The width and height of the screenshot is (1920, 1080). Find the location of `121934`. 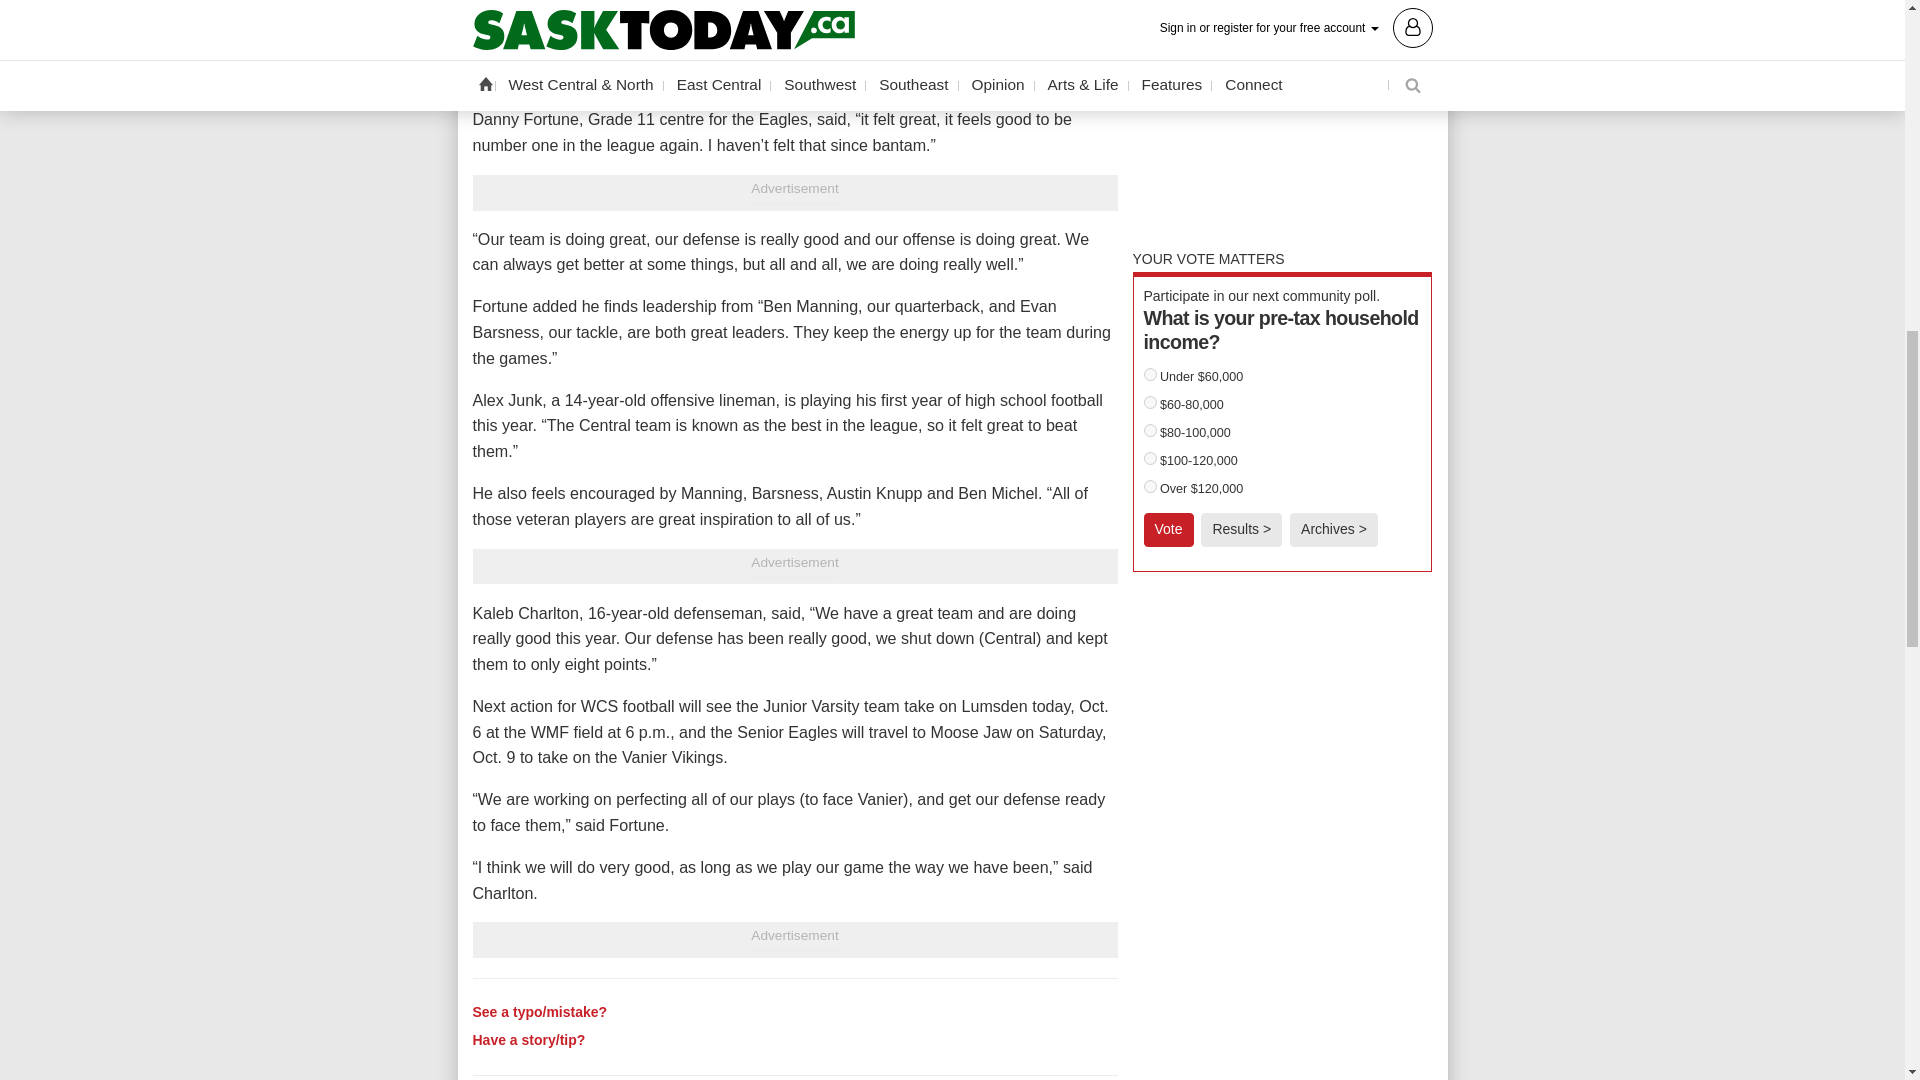

121934 is located at coordinates (1150, 458).